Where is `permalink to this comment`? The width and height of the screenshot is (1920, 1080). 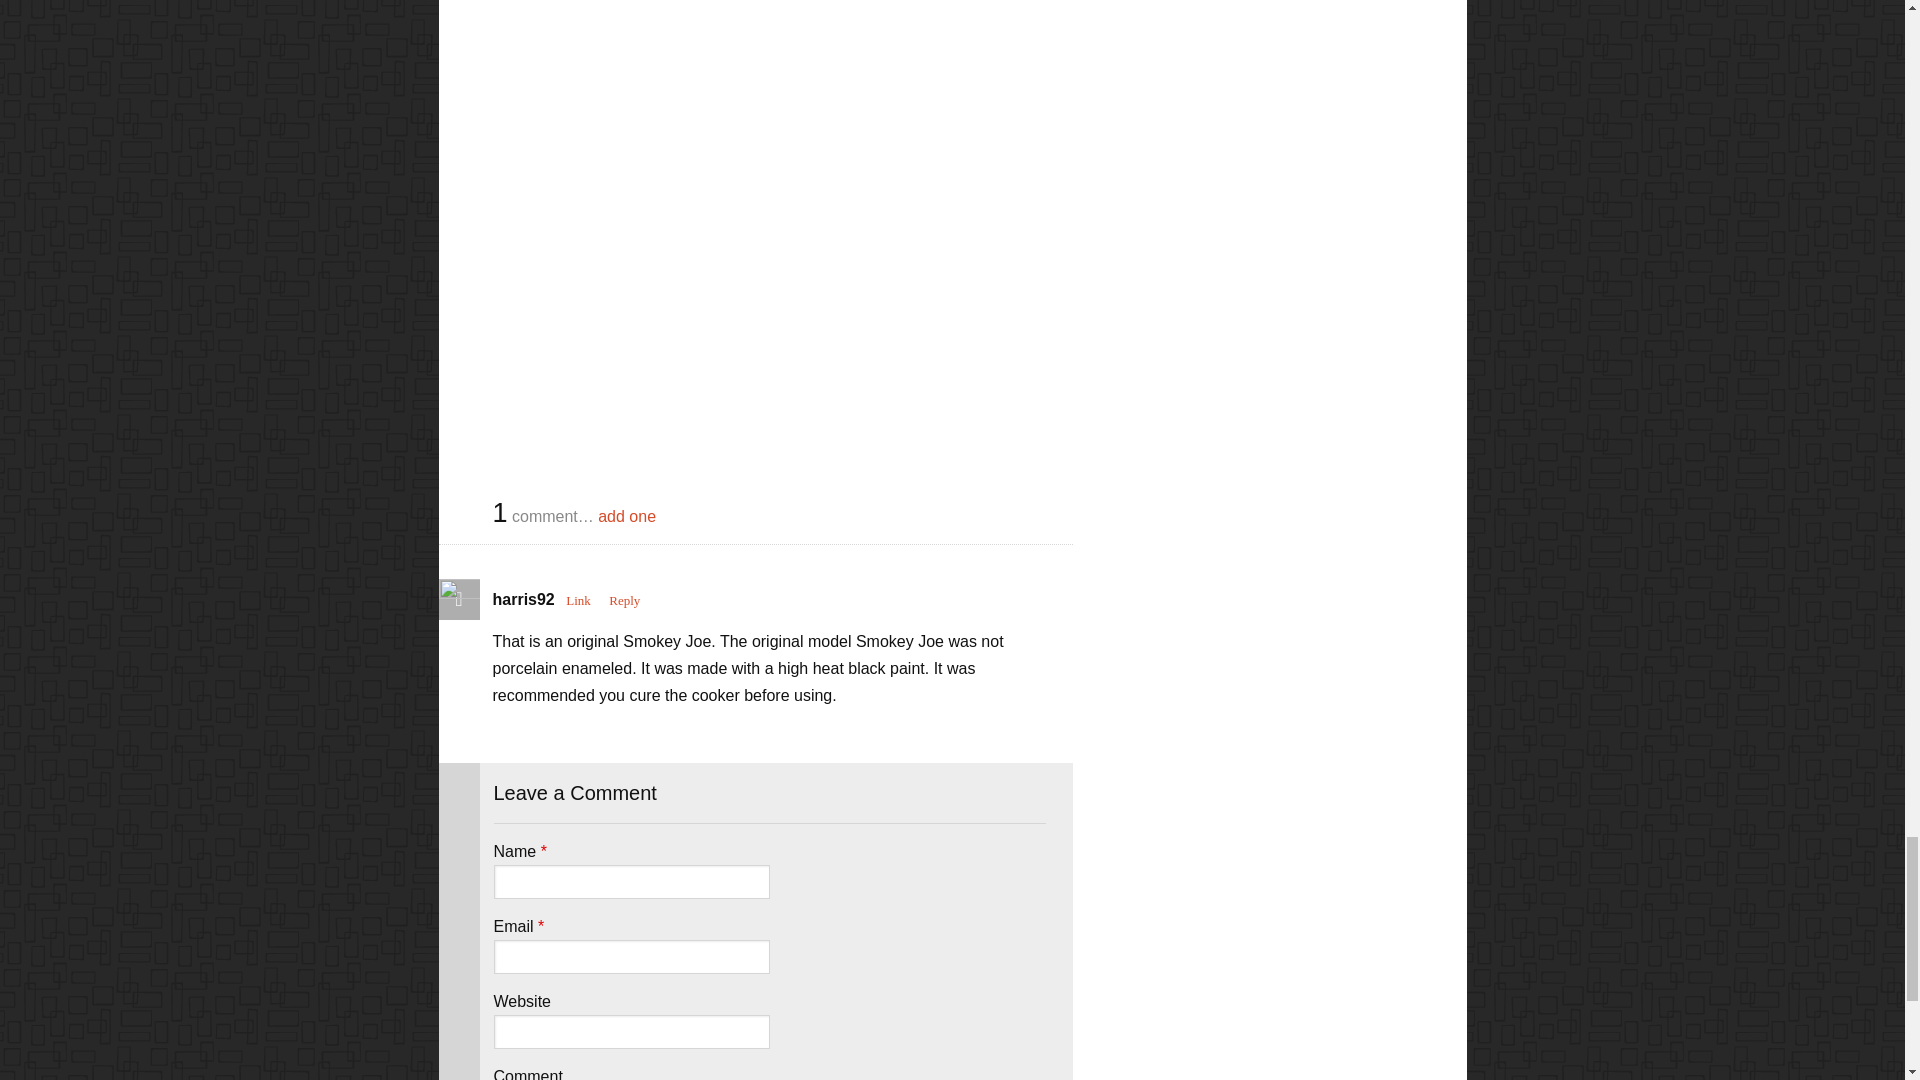
permalink to this comment is located at coordinates (578, 600).